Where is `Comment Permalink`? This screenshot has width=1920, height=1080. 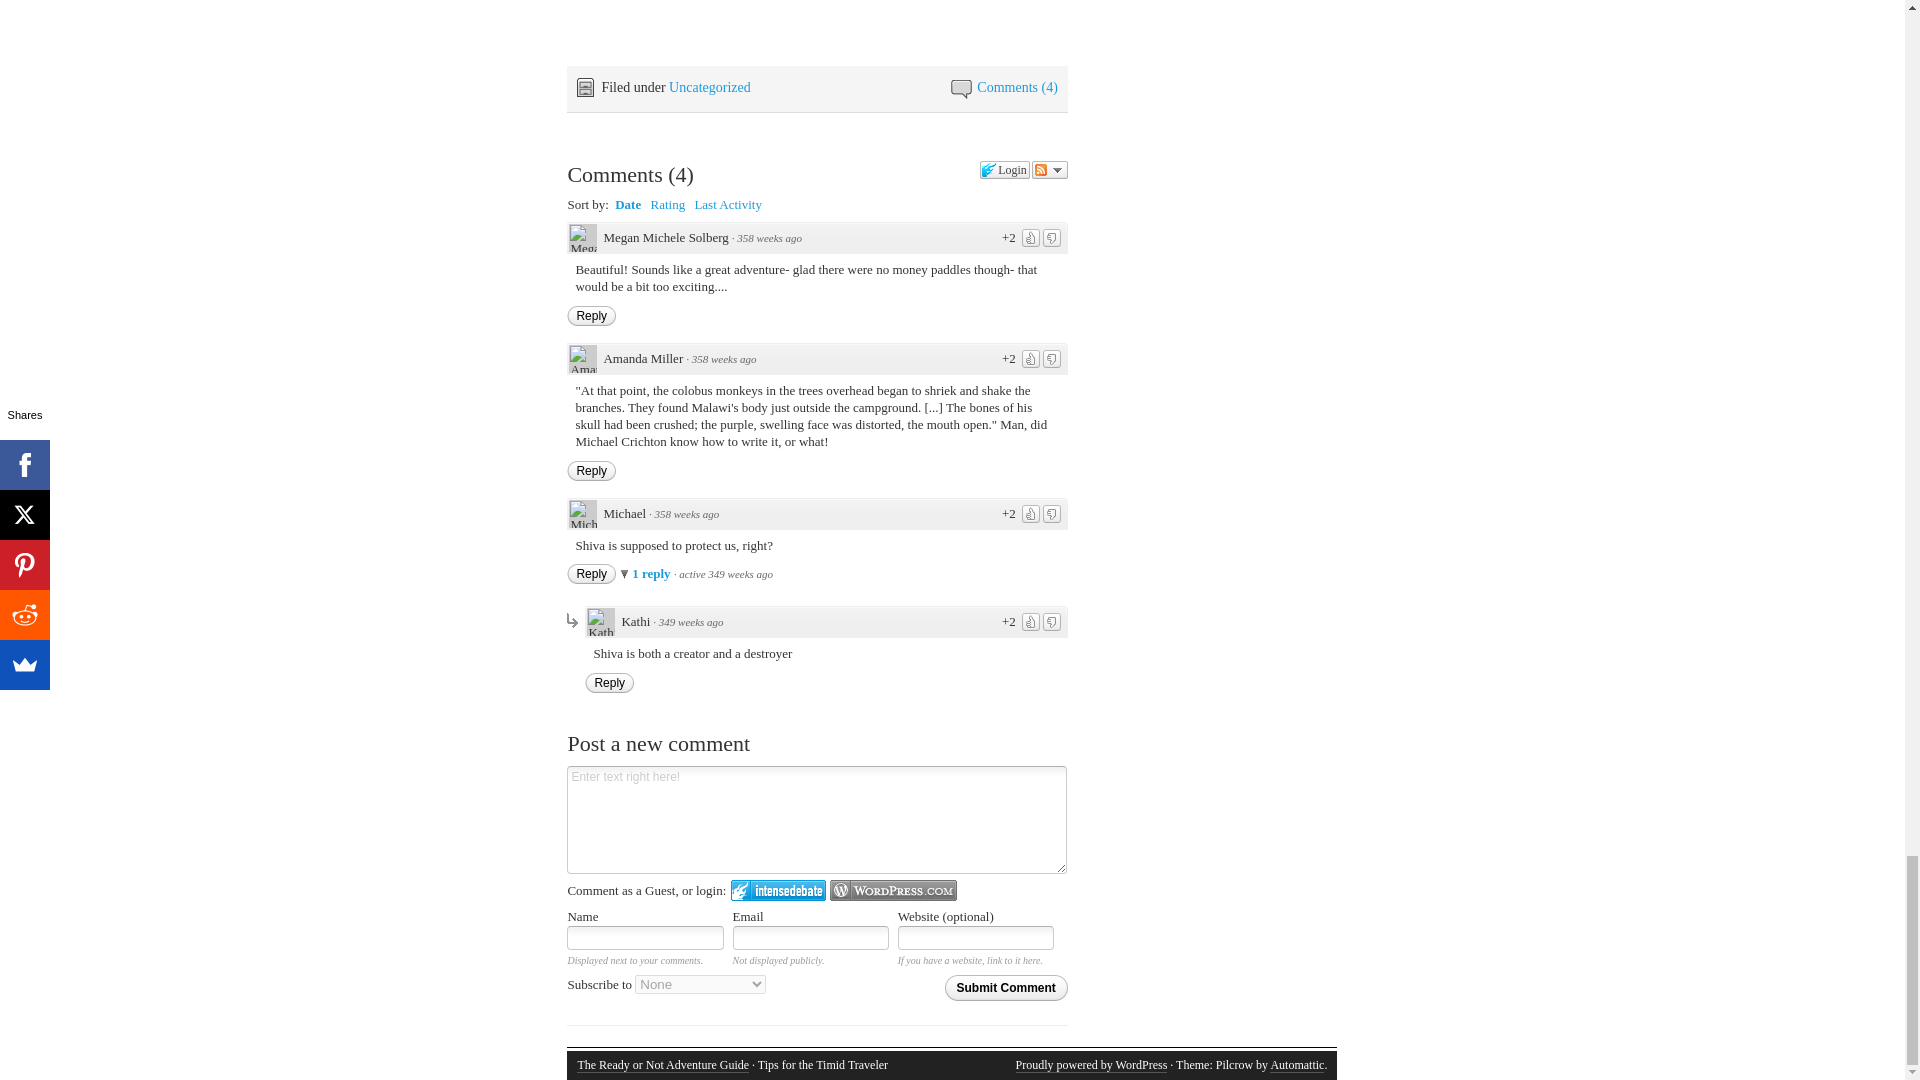 Comment Permalink is located at coordinates (687, 513).